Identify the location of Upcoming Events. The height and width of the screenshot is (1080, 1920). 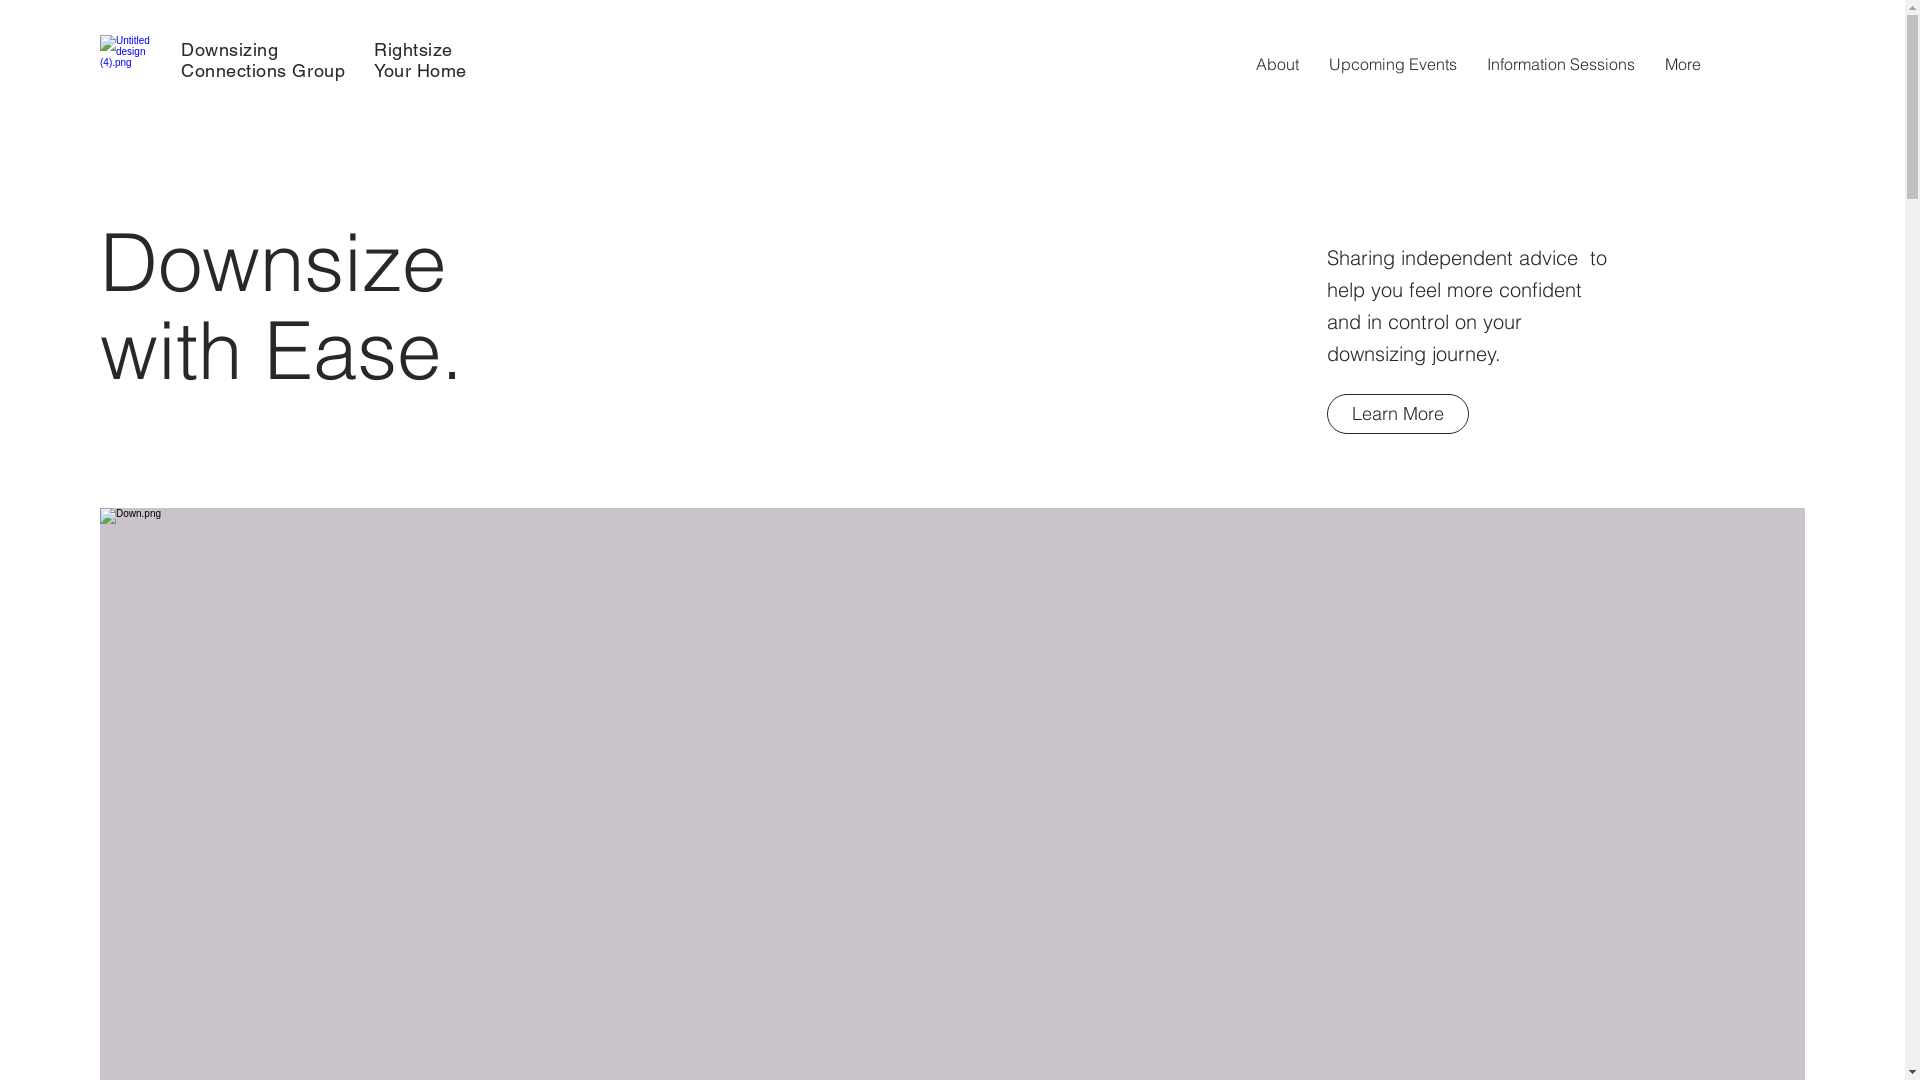
(1393, 64).